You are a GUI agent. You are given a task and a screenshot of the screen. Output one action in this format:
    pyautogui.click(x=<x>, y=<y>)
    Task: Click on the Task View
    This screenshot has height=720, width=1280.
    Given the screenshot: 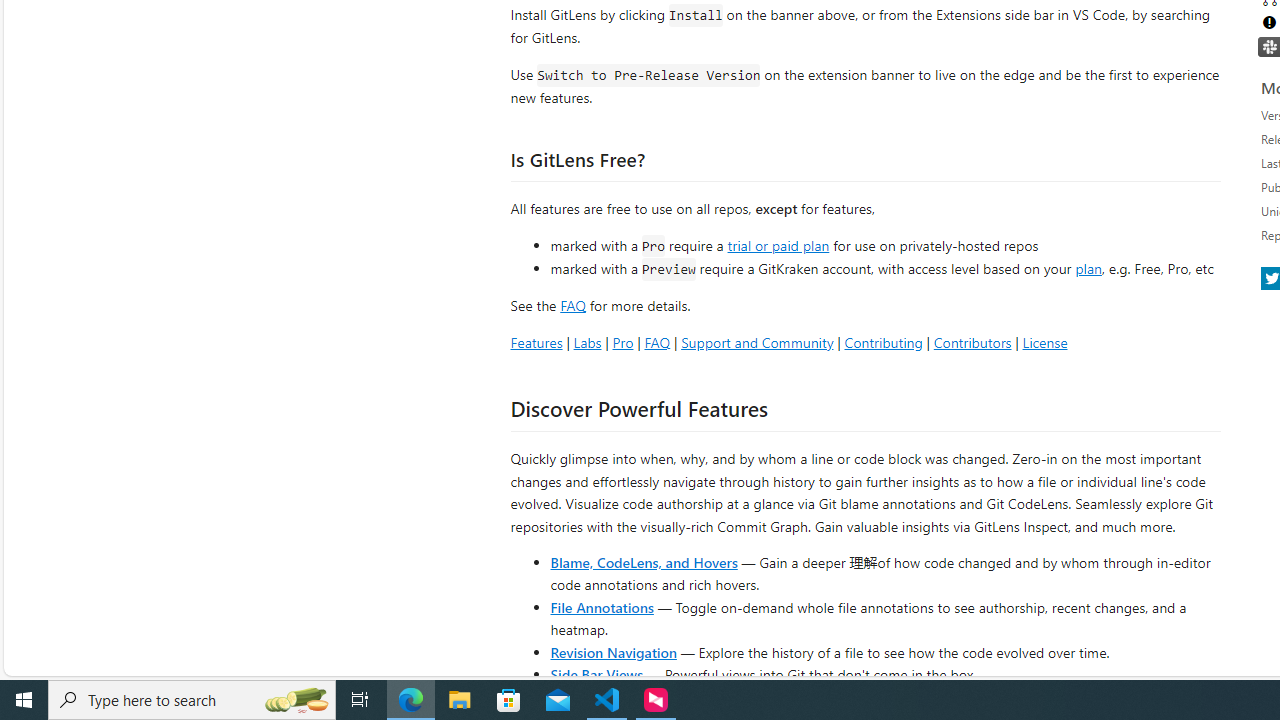 What is the action you would take?
    pyautogui.click(x=360, y=700)
    